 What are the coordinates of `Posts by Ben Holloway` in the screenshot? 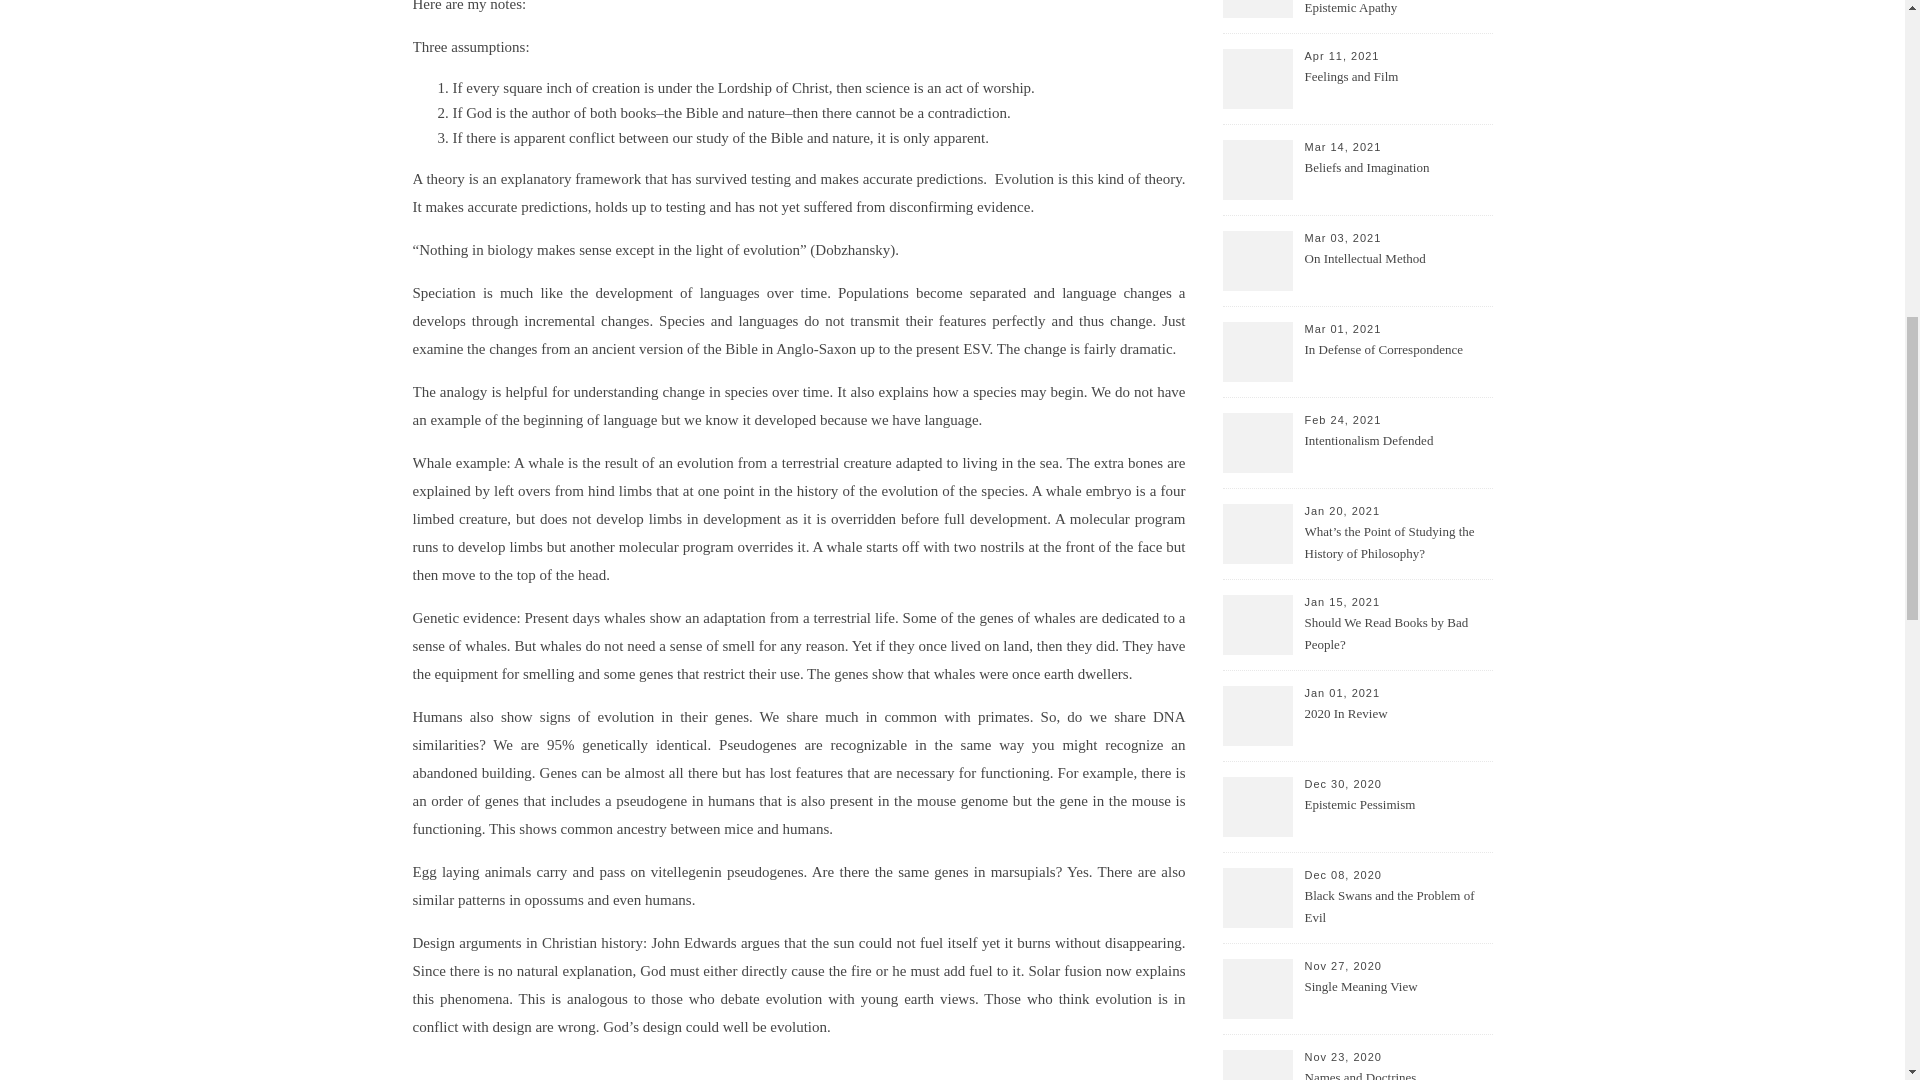 It's located at (475, 1078).